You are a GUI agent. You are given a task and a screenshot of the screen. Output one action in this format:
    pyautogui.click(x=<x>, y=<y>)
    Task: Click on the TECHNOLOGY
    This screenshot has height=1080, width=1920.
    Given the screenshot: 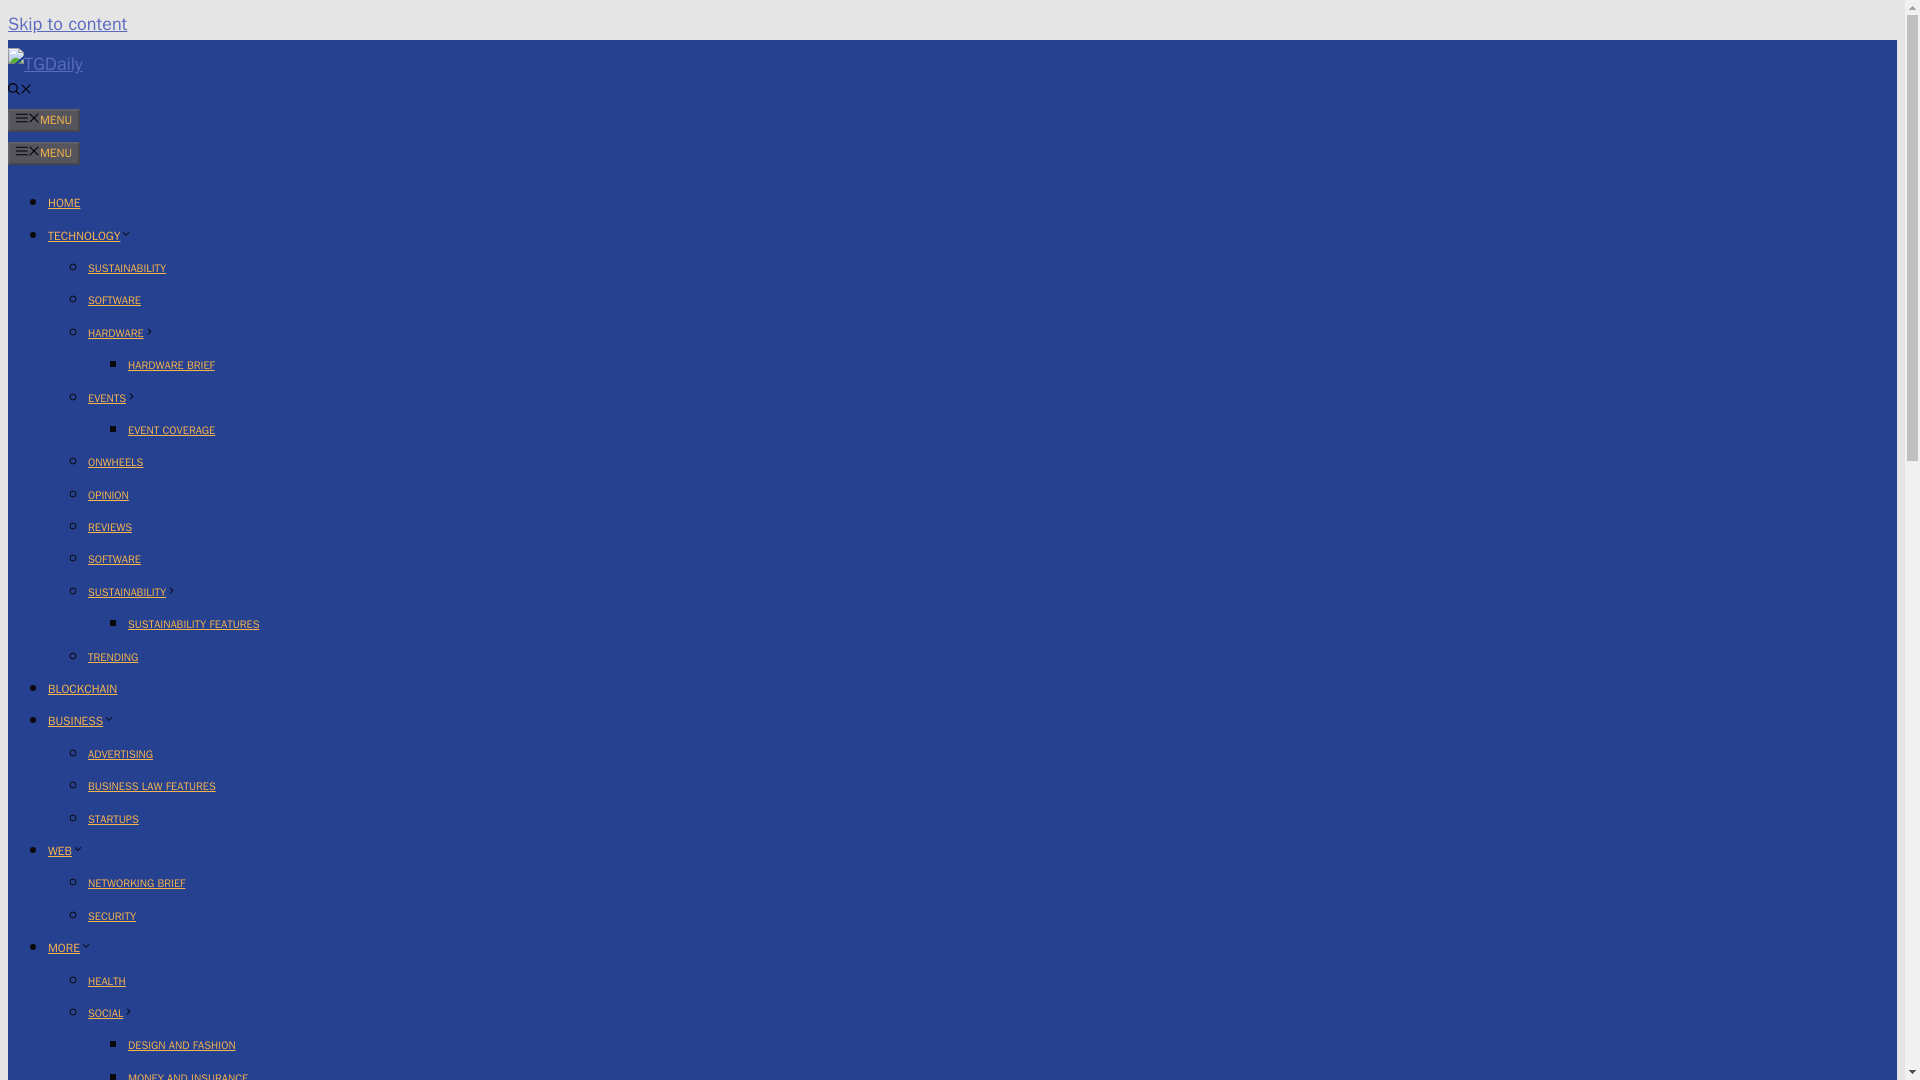 What is the action you would take?
    pyautogui.click(x=90, y=236)
    